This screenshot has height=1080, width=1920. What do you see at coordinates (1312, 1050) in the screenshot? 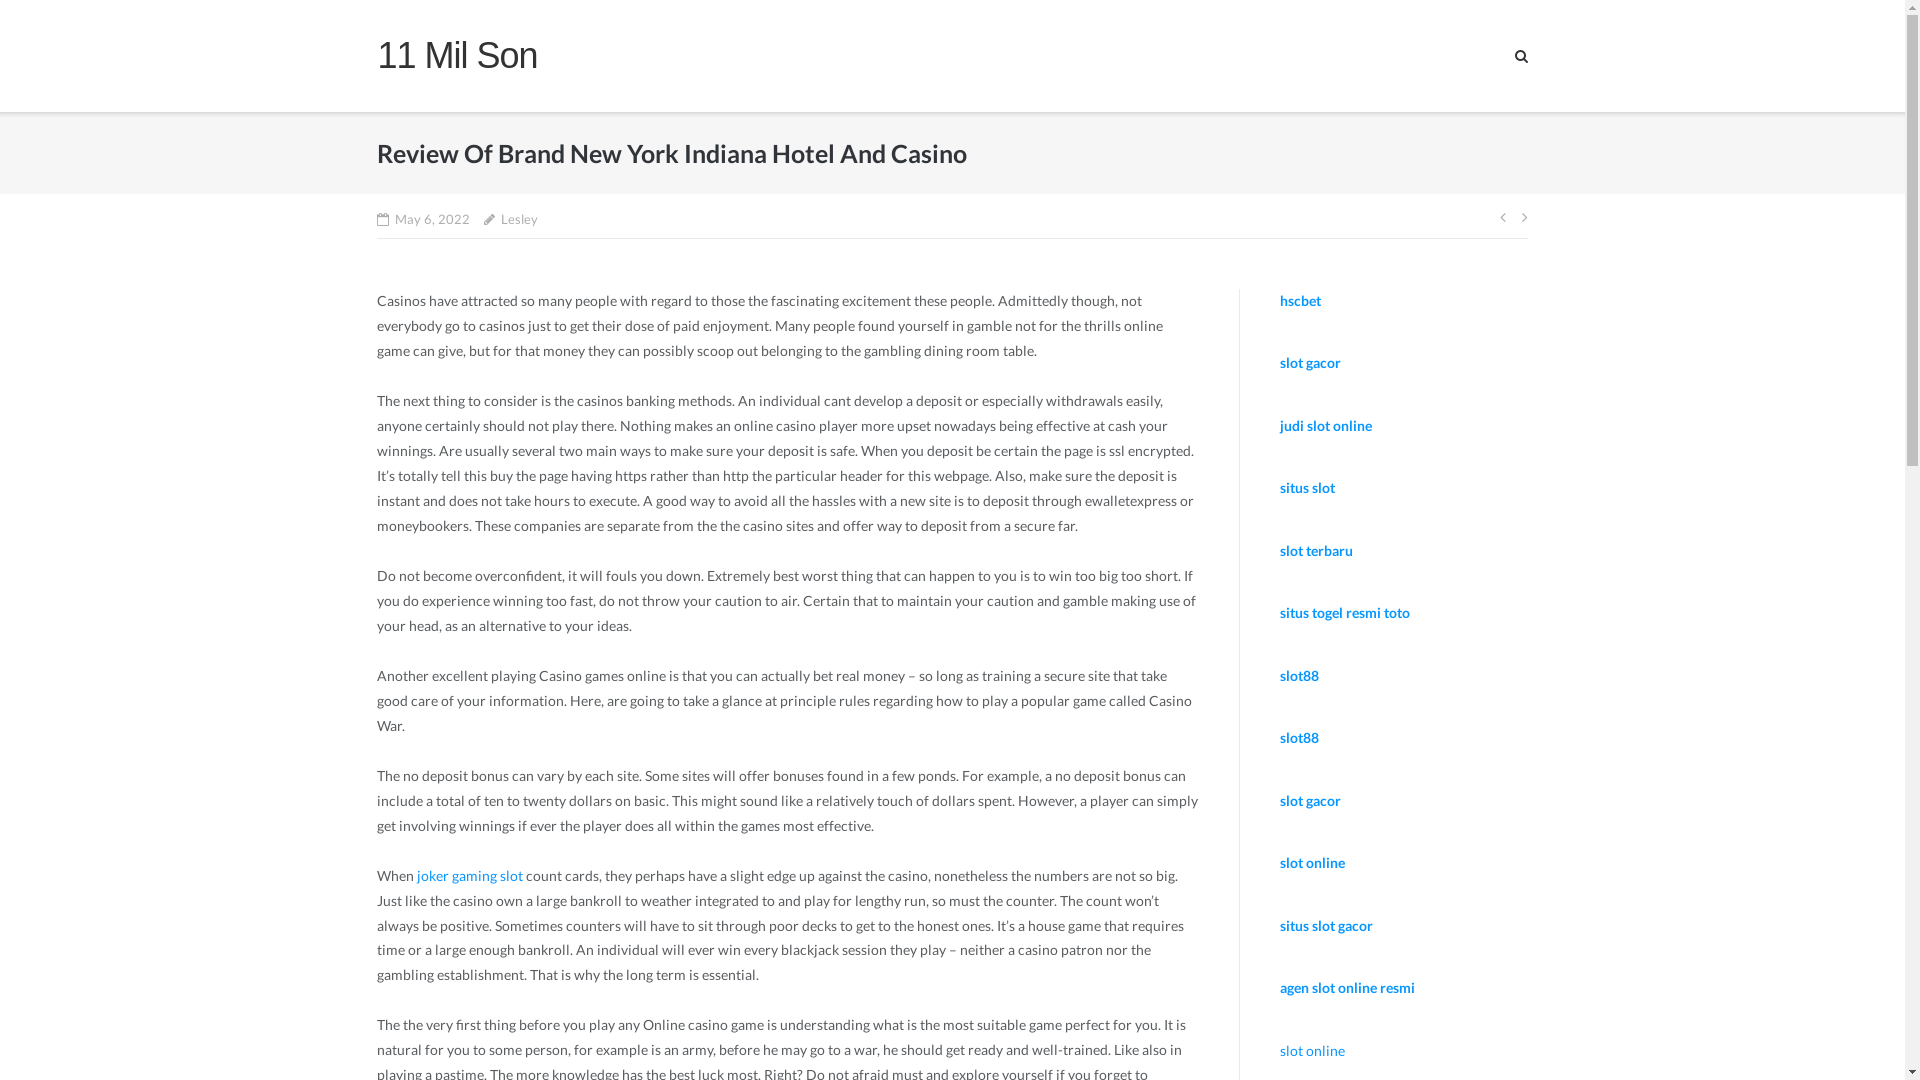
I see `slot online` at bounding box center [1312, 1050].